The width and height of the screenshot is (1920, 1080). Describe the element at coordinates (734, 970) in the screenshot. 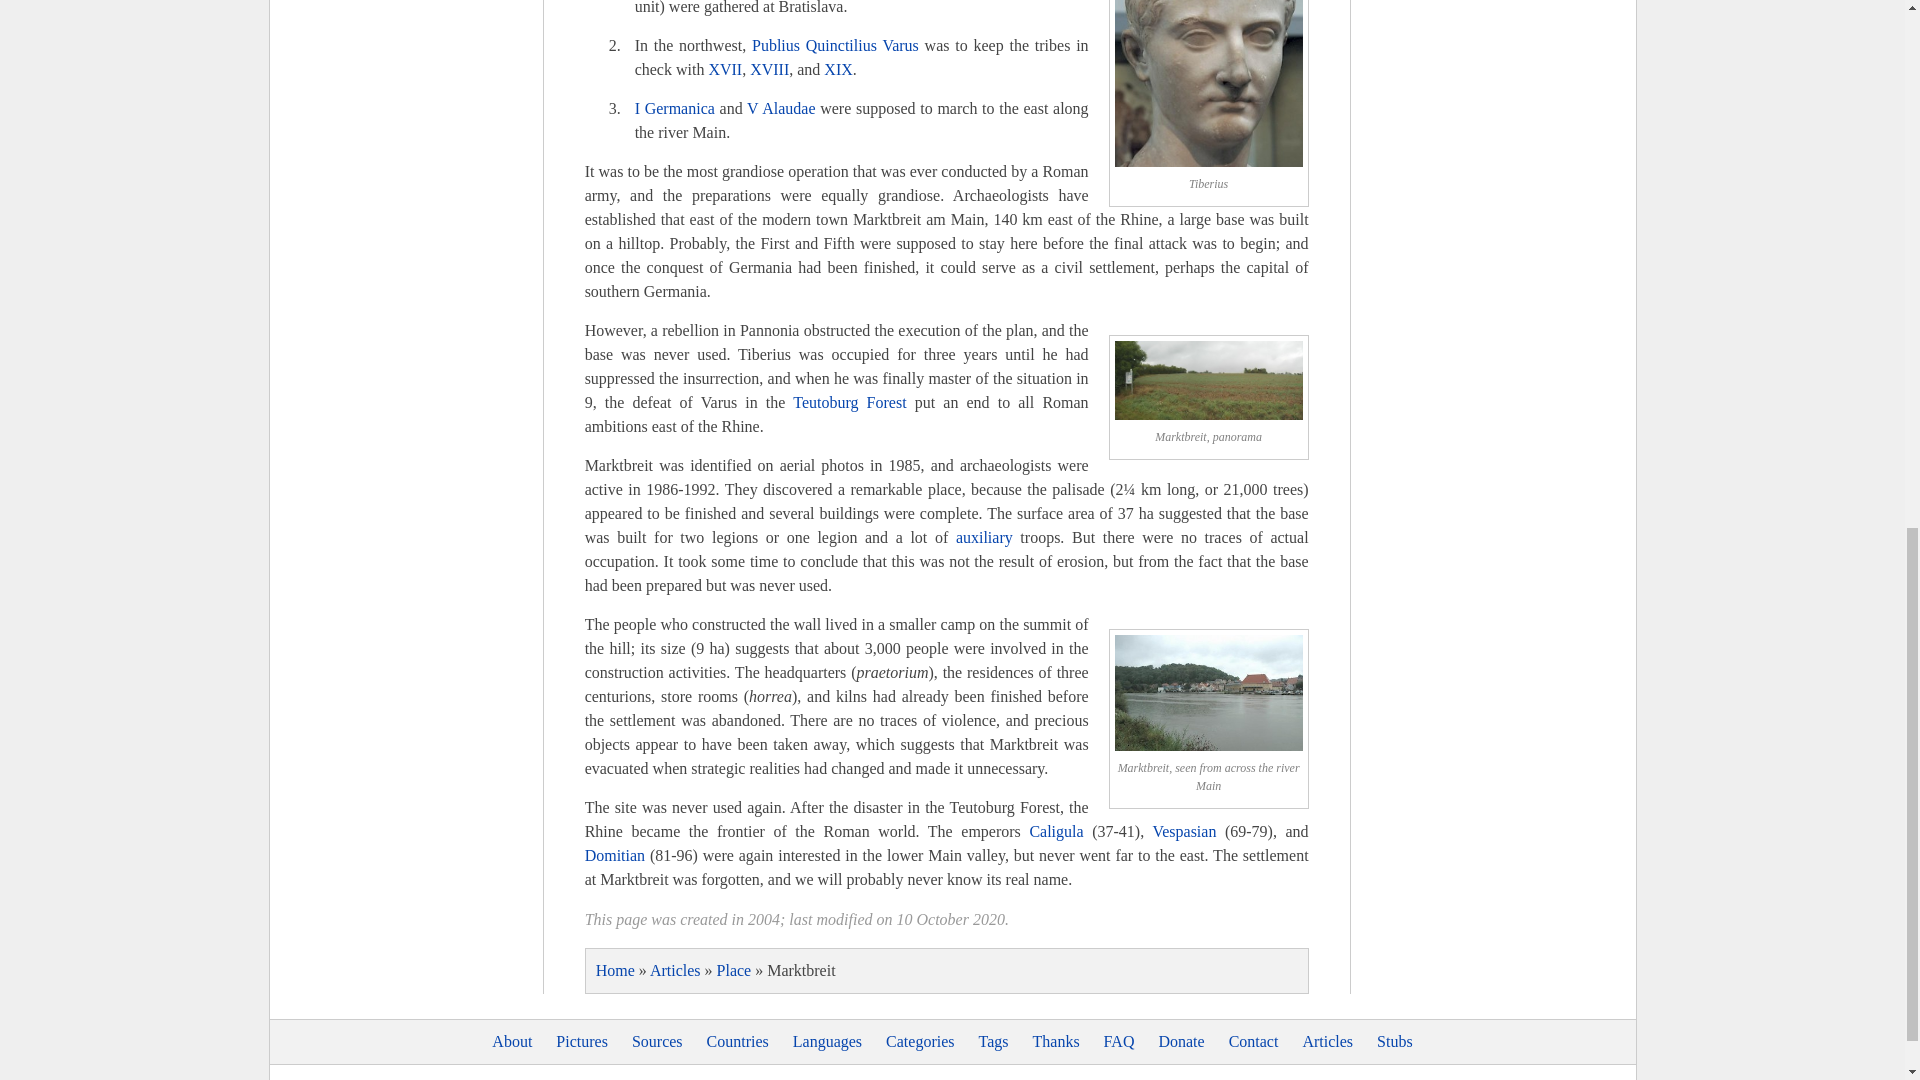

I see `Place` at that location.